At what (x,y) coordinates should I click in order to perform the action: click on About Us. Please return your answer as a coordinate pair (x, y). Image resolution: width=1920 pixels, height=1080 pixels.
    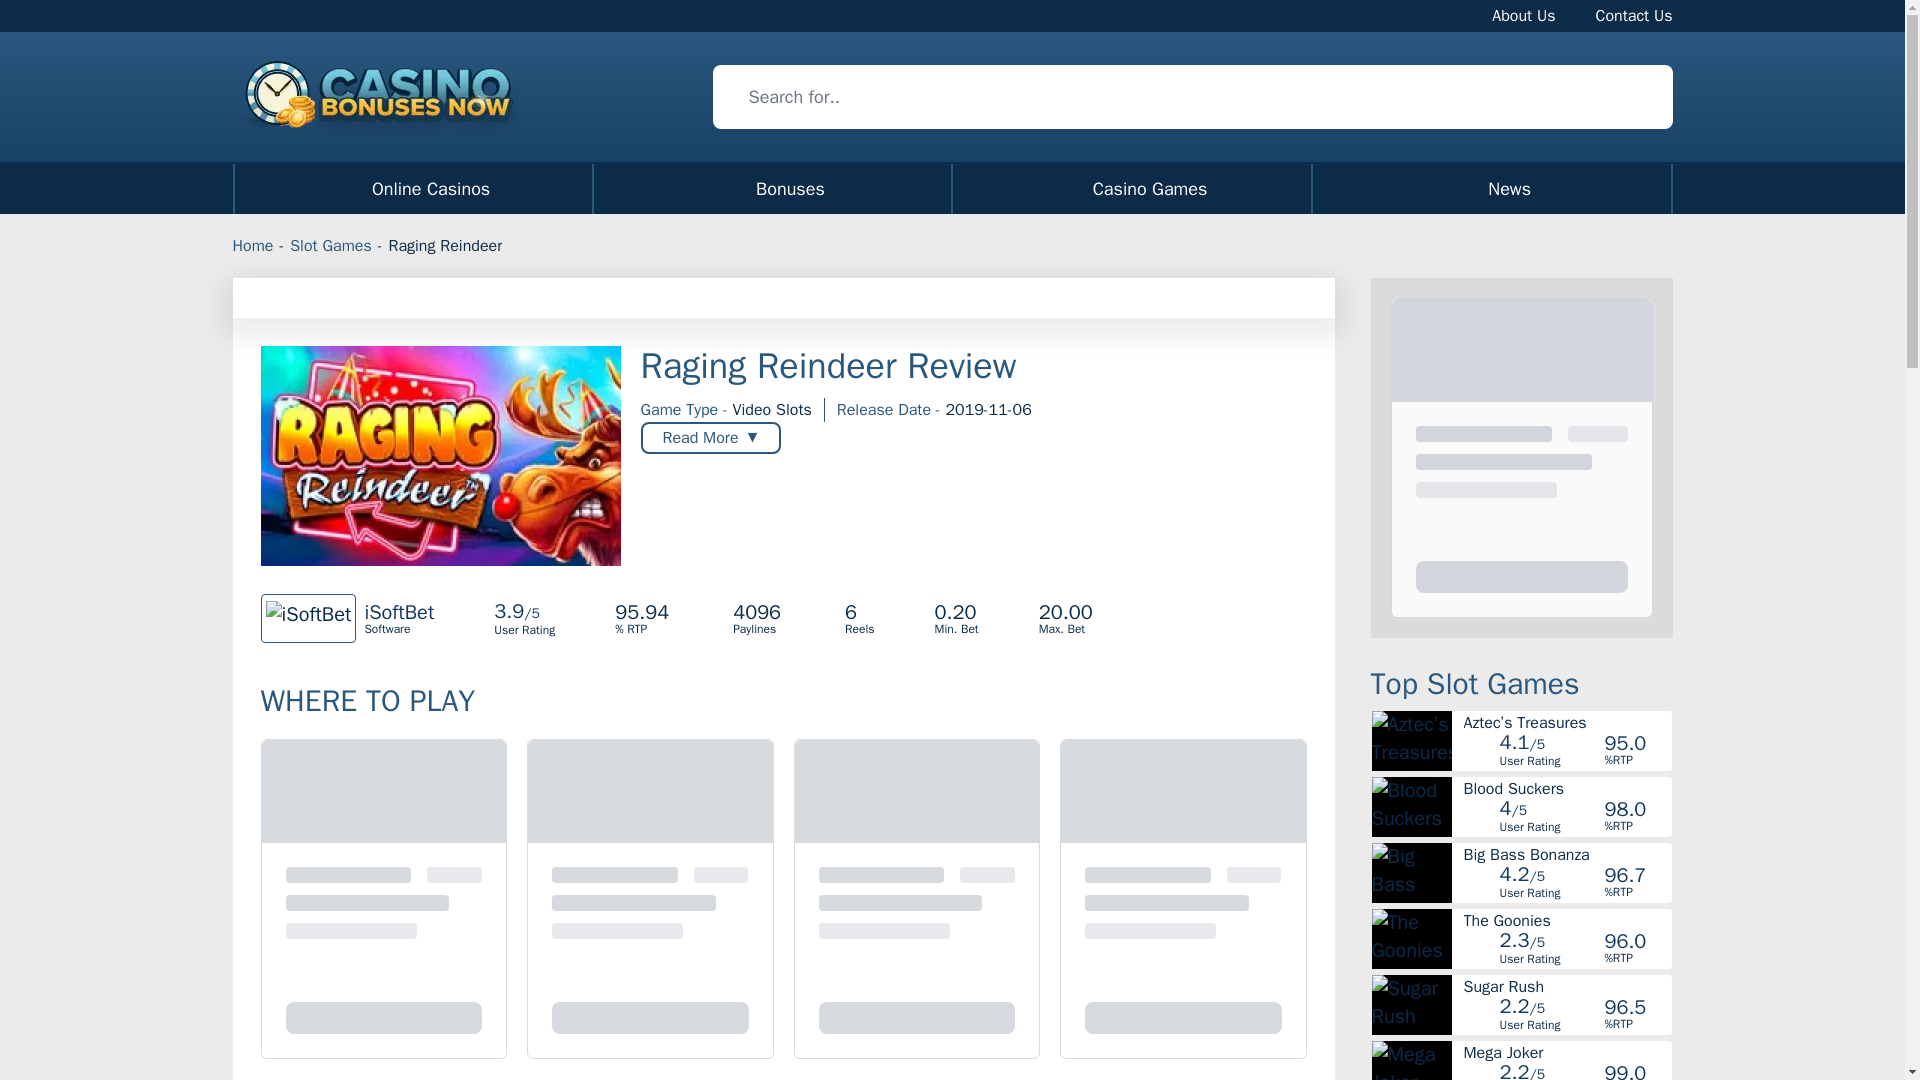
    Looking at the image, I should click on (1566, 986).